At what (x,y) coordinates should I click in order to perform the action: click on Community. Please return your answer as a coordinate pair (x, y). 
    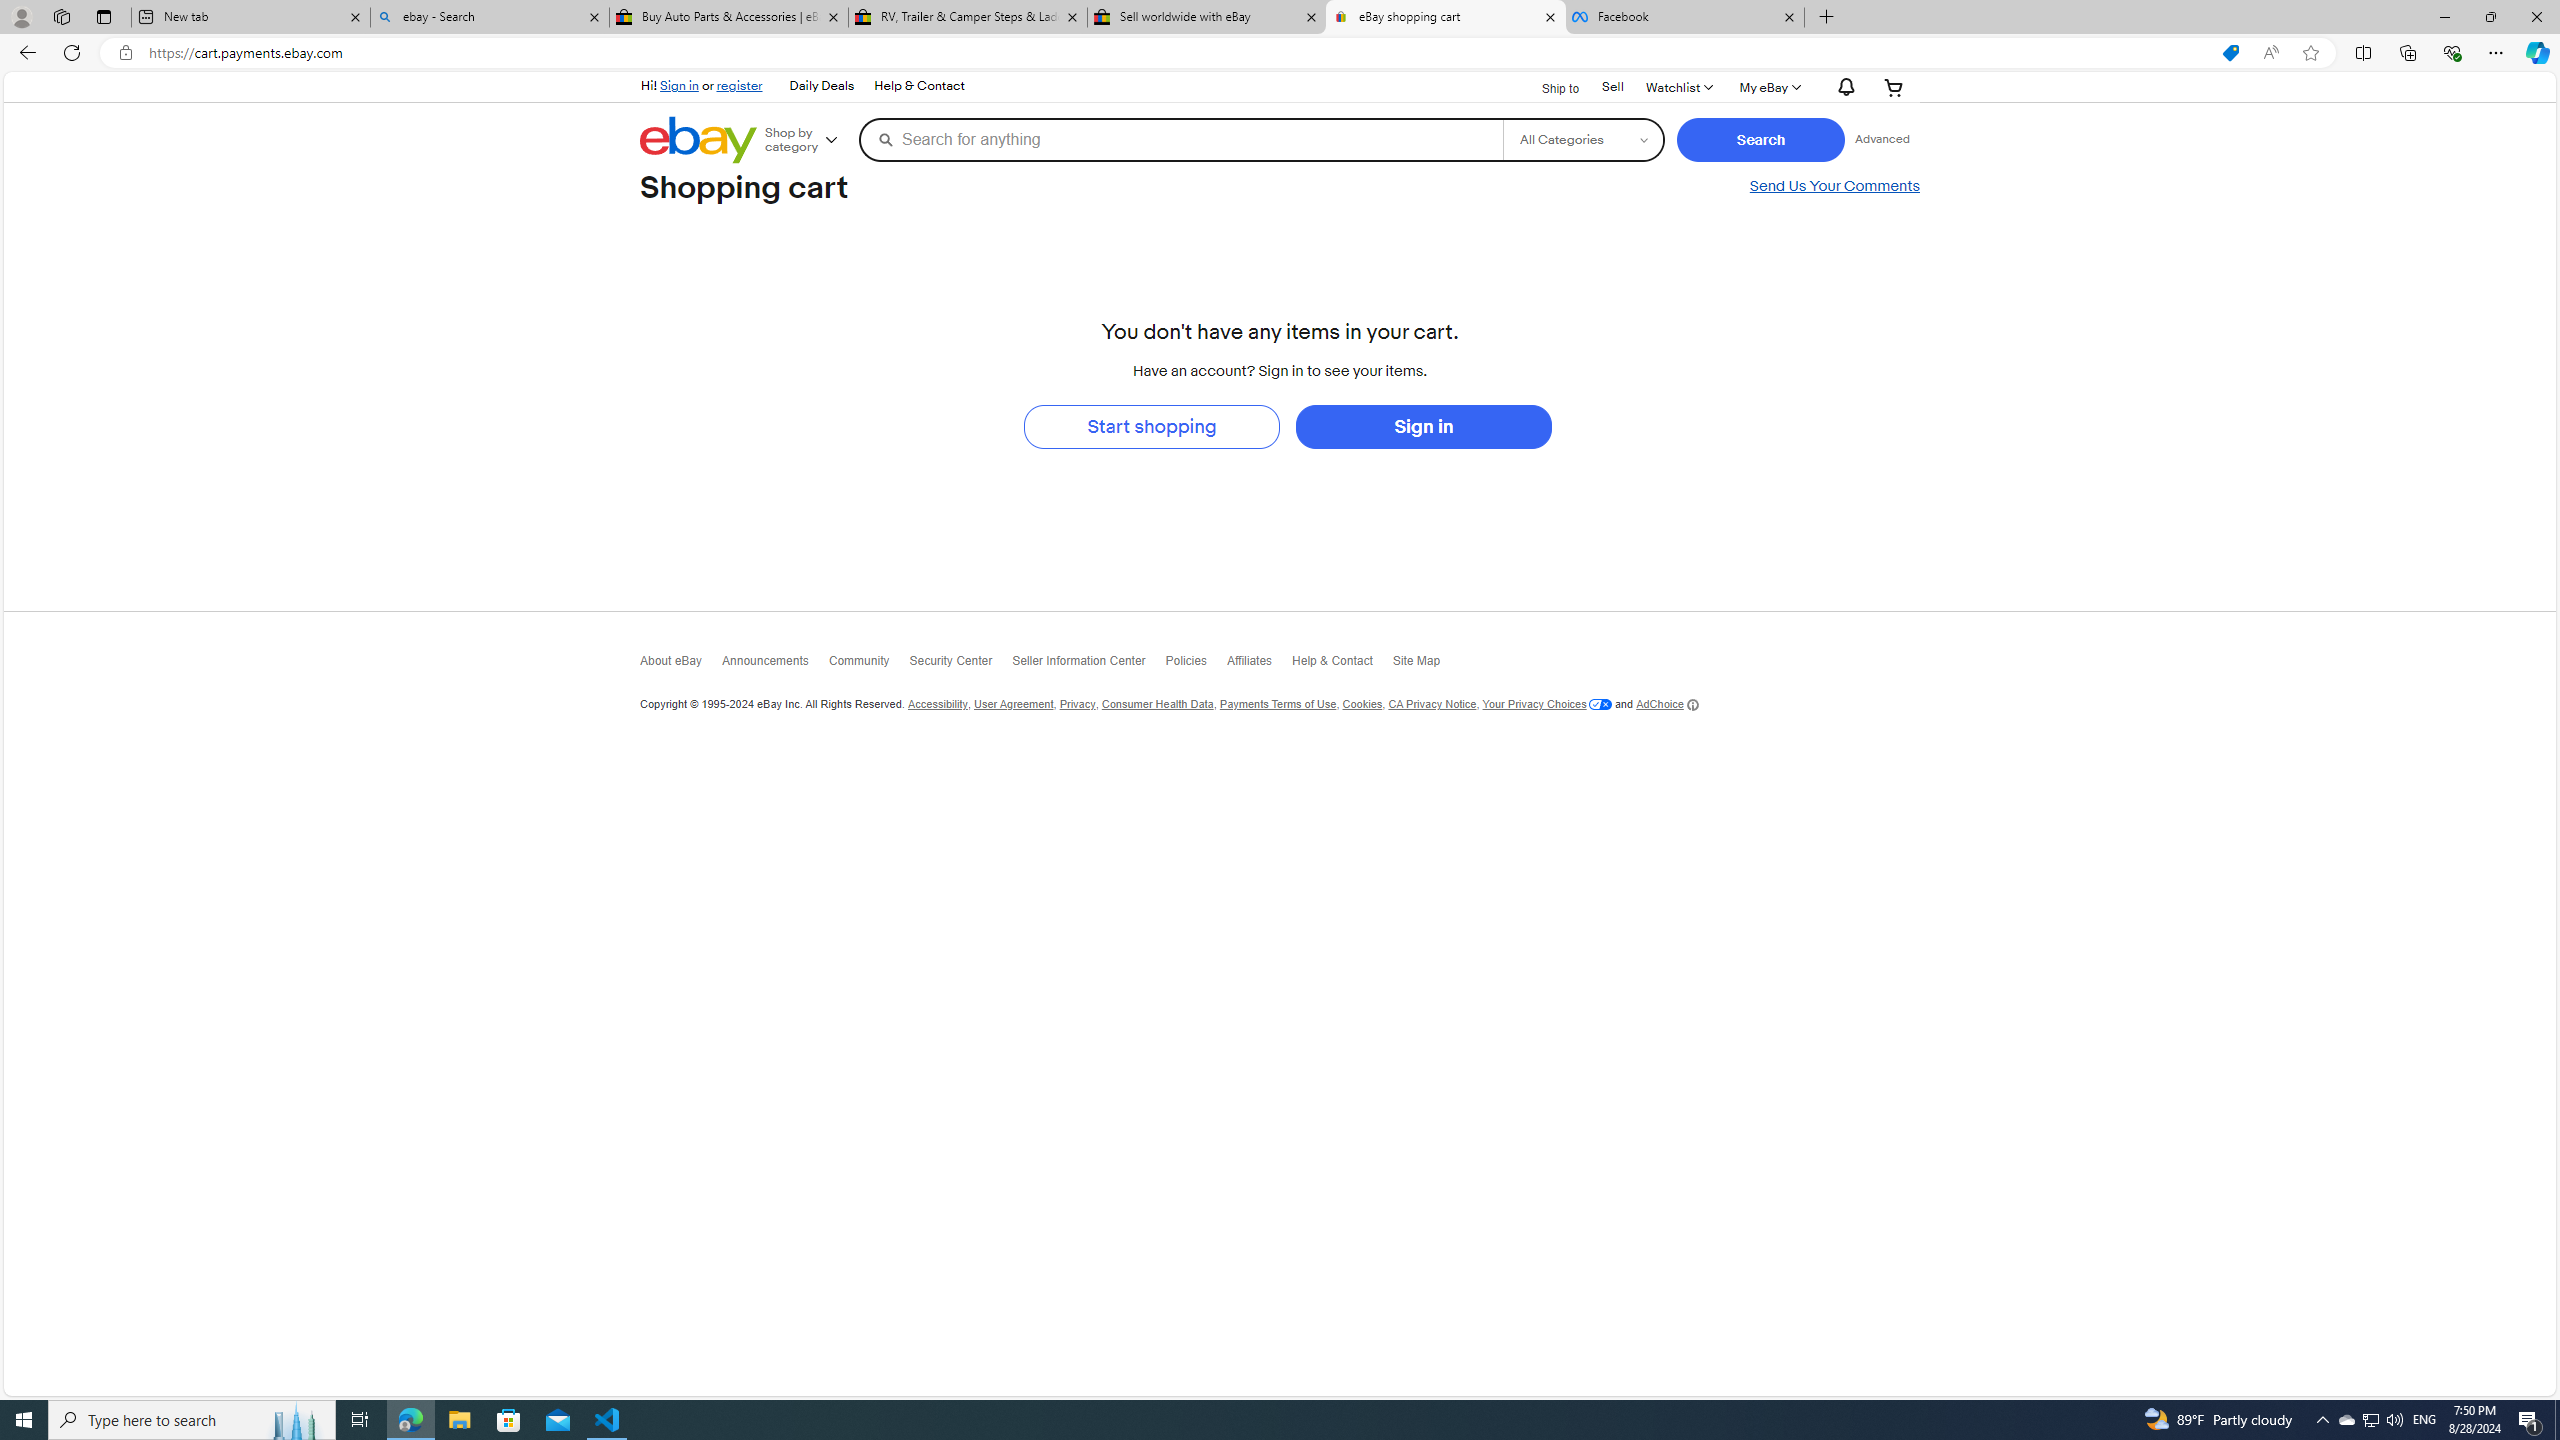
    Looking at the image, I should click on (867, 664).